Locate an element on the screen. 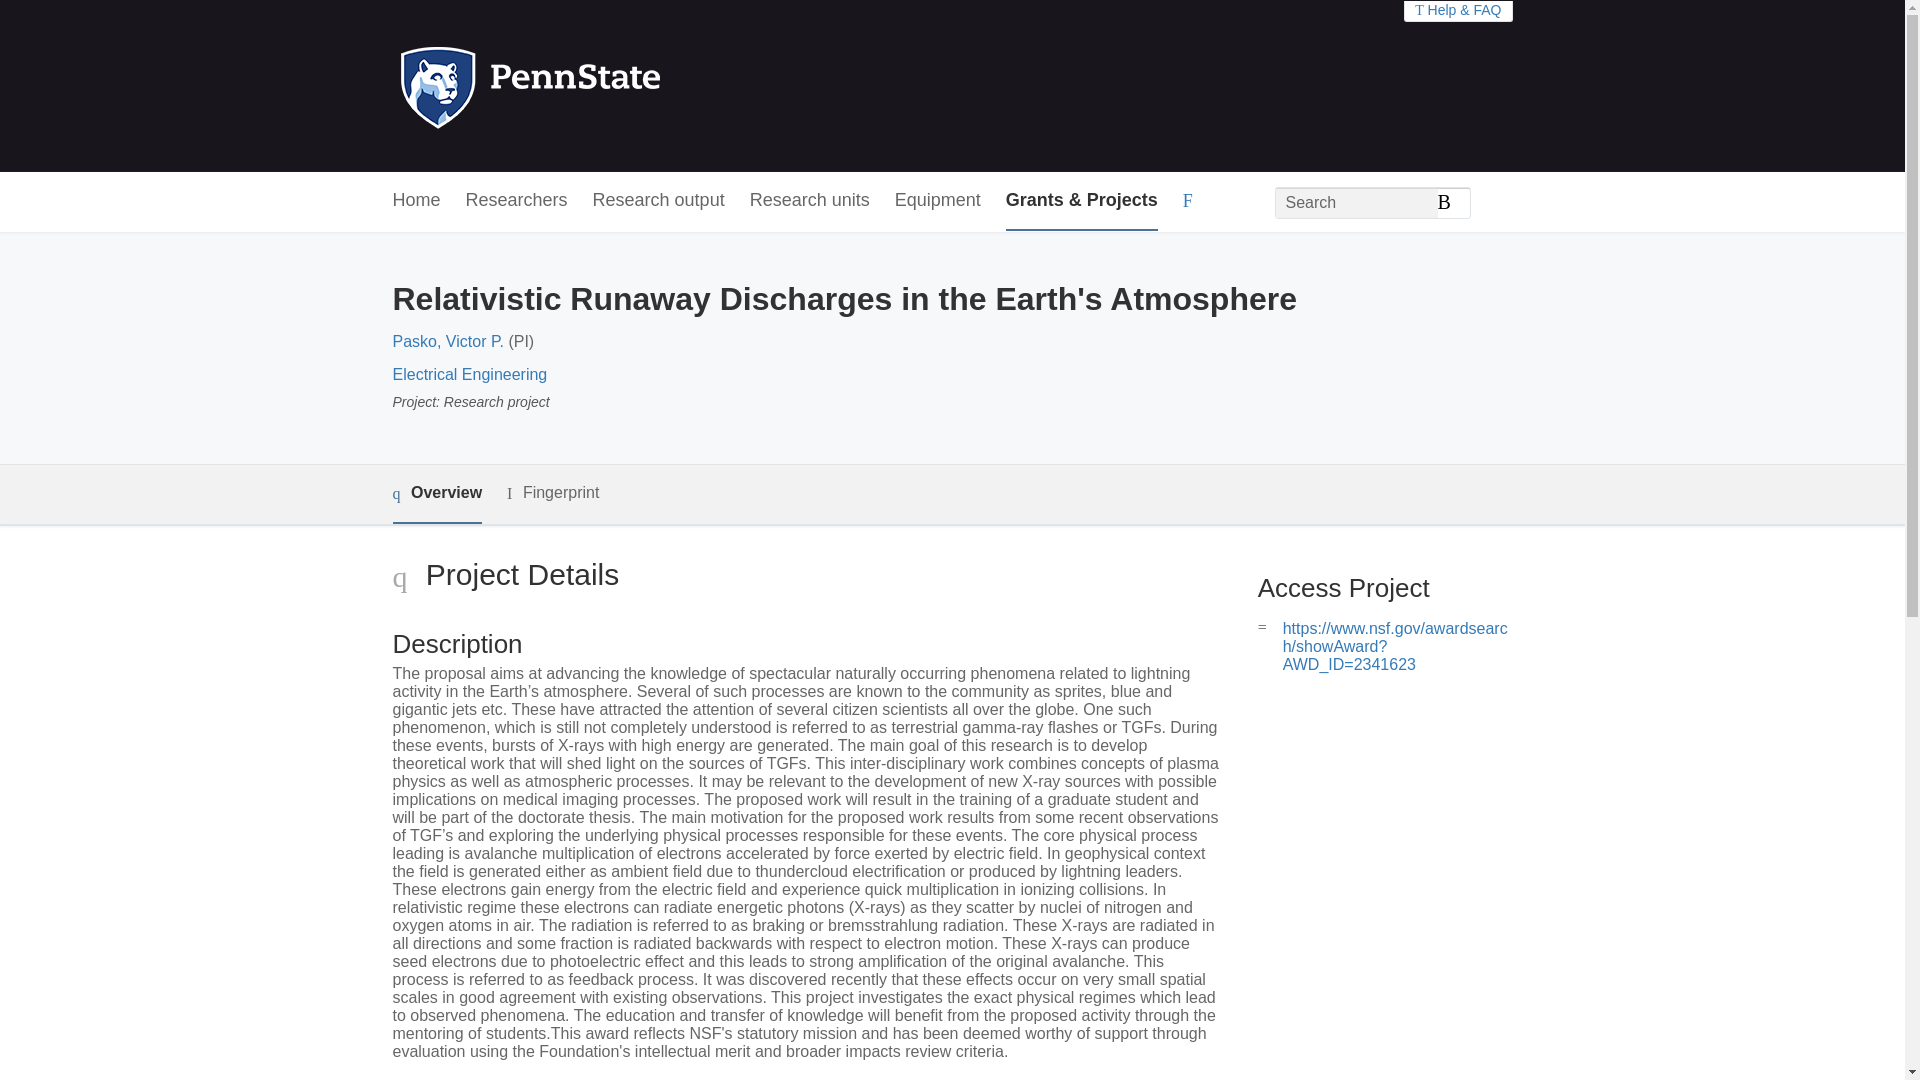 This screenshot has width=1920, height=1080. Electrical Engineering is located at coordinates (469, 374).